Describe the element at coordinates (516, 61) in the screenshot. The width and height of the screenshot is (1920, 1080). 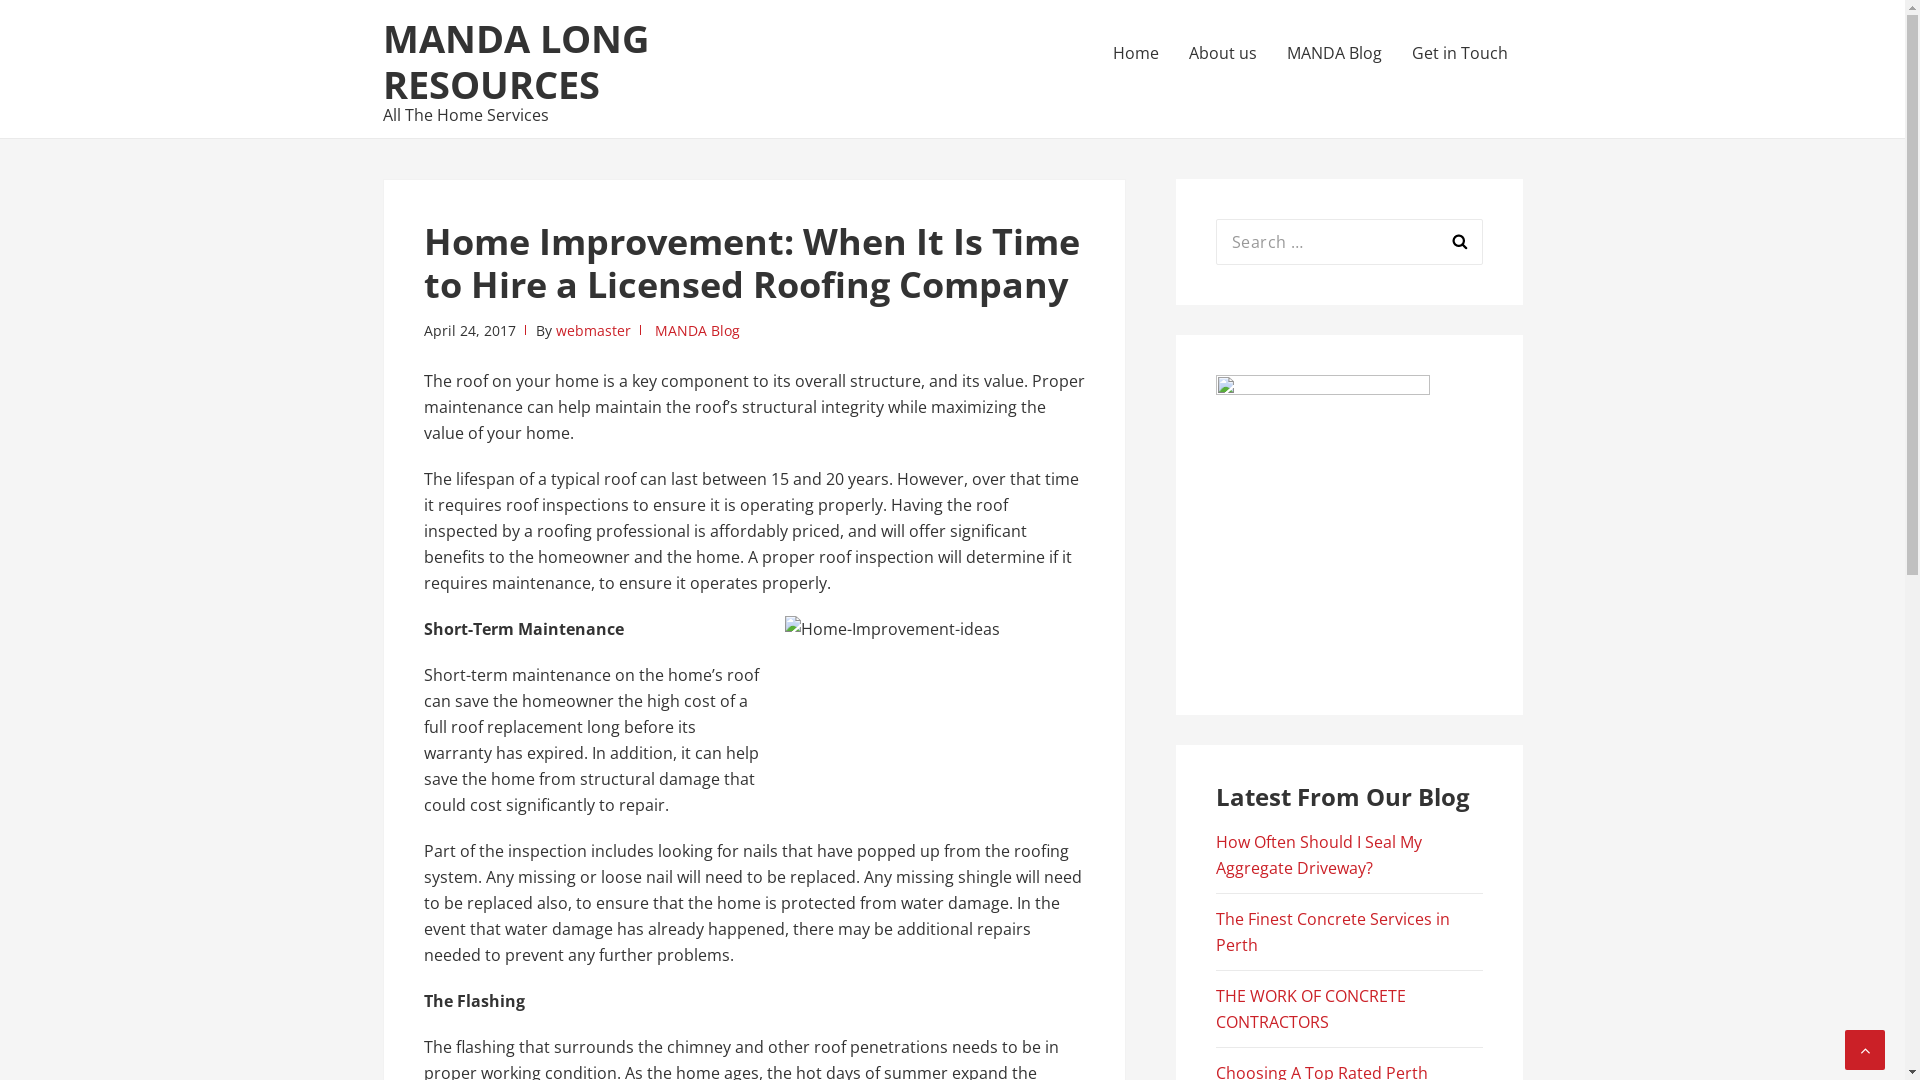
I see `MANDA LONG RESOURCES` at that location.